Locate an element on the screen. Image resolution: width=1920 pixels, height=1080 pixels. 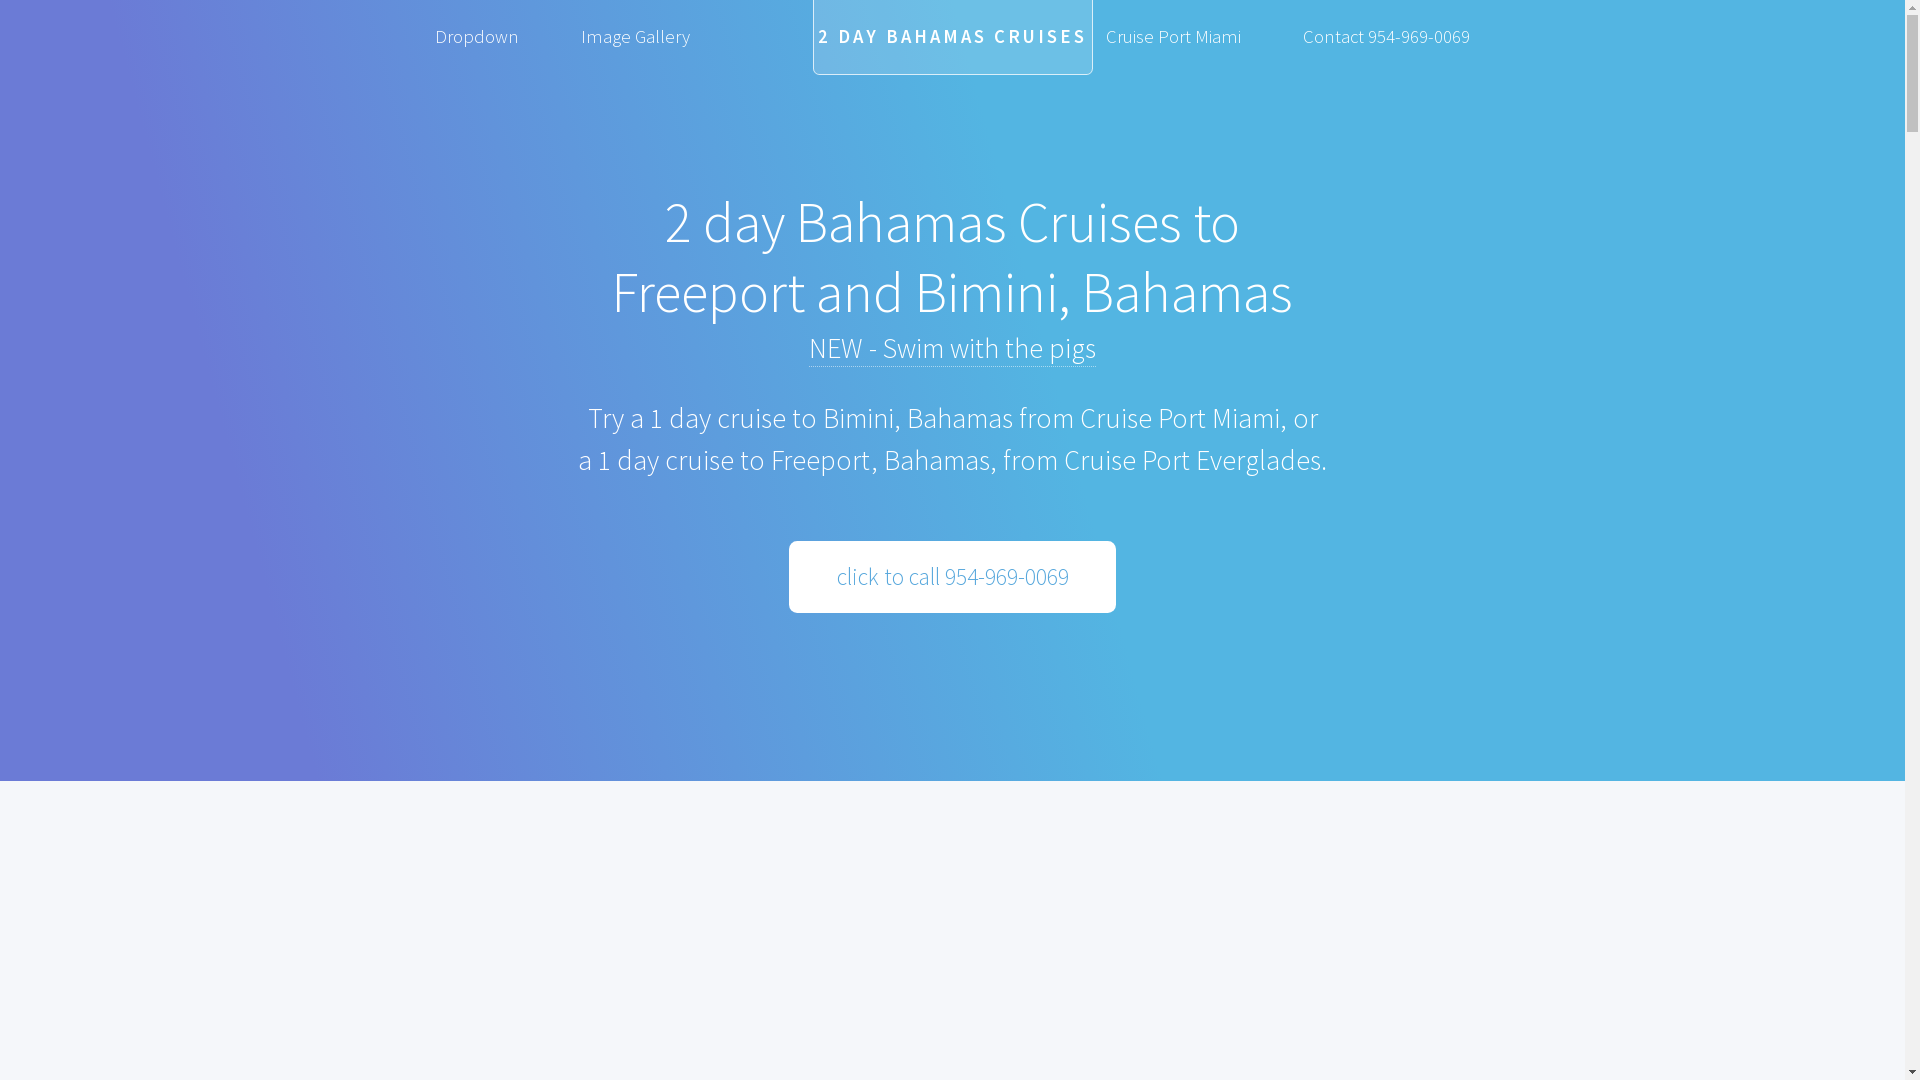
click to call 954-969-0069 is located at coordinates (952, 576).